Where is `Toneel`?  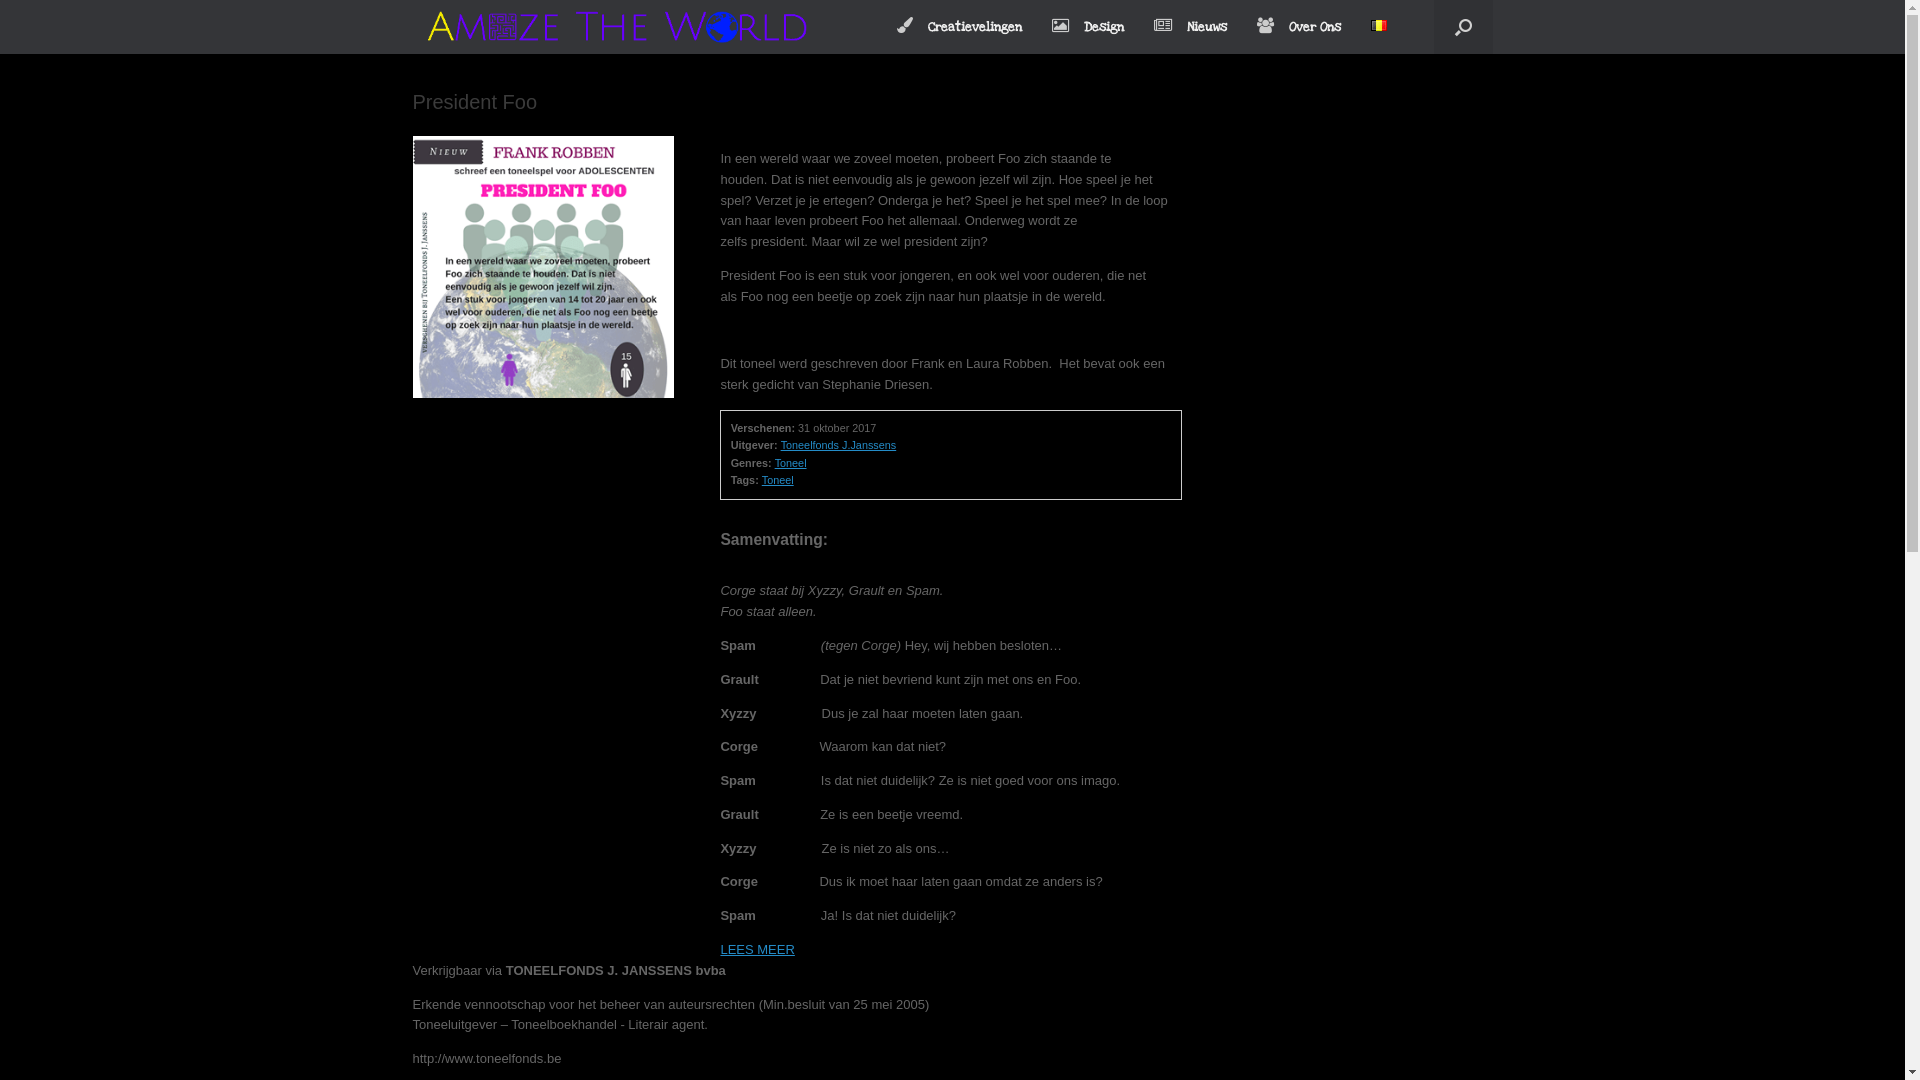
Toneel is located at coordinates (778, 480).